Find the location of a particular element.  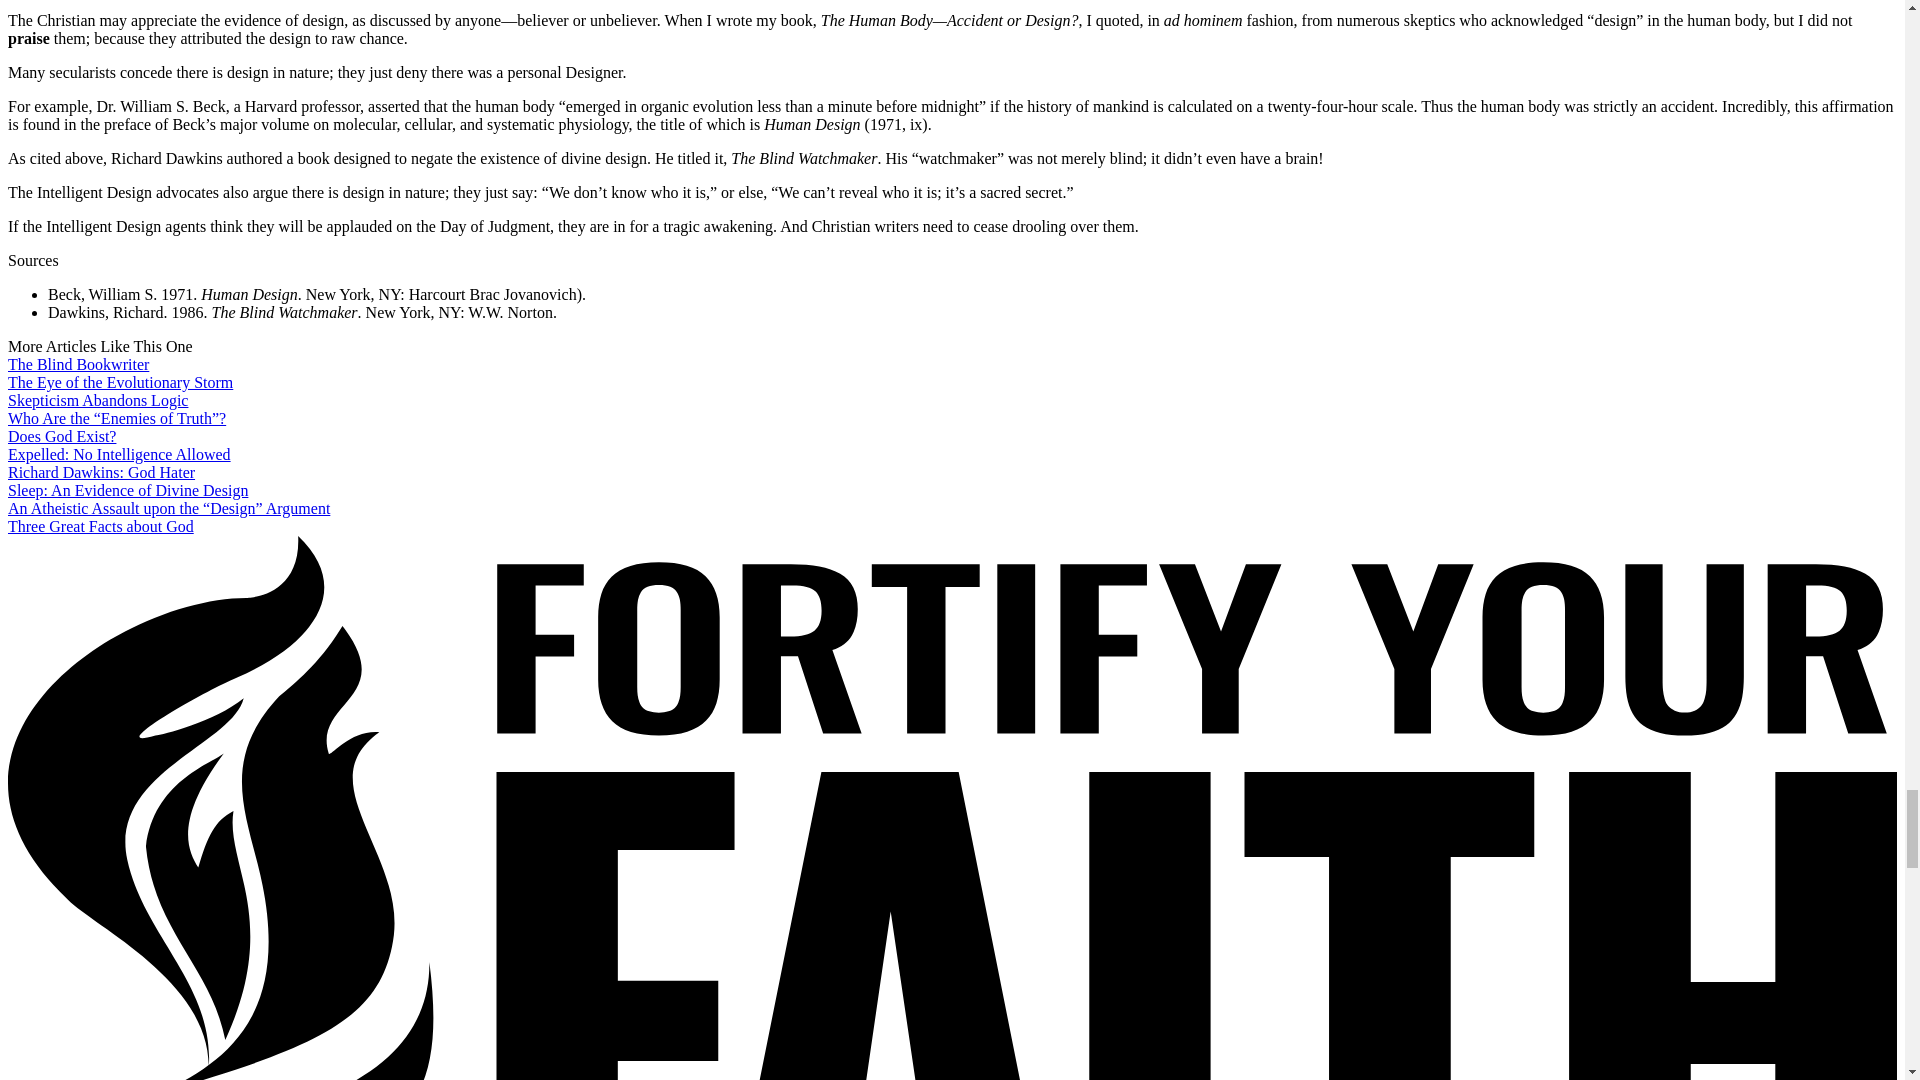

Richard Dawkins: God Hater is located at coordinates (101, 472).